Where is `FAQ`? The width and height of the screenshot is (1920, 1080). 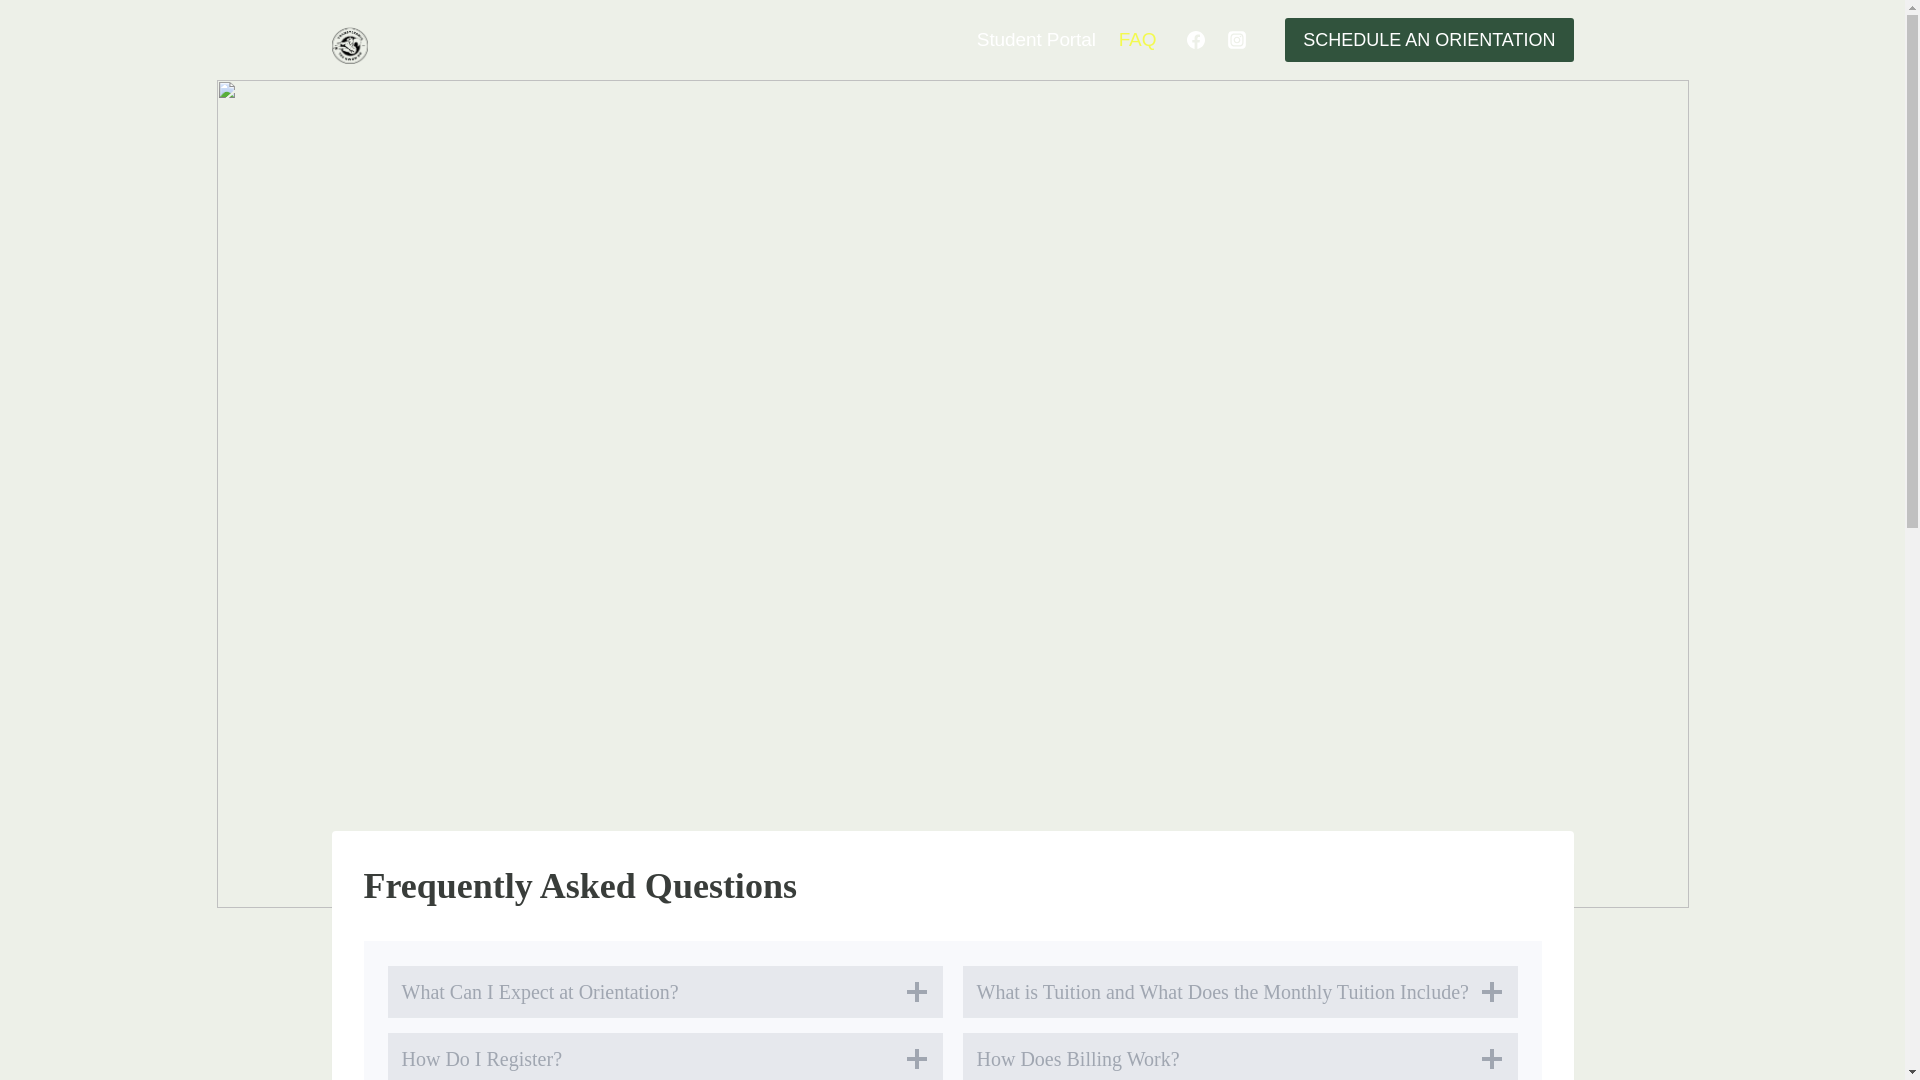 FAQ is located at coordinates (1137, 38).